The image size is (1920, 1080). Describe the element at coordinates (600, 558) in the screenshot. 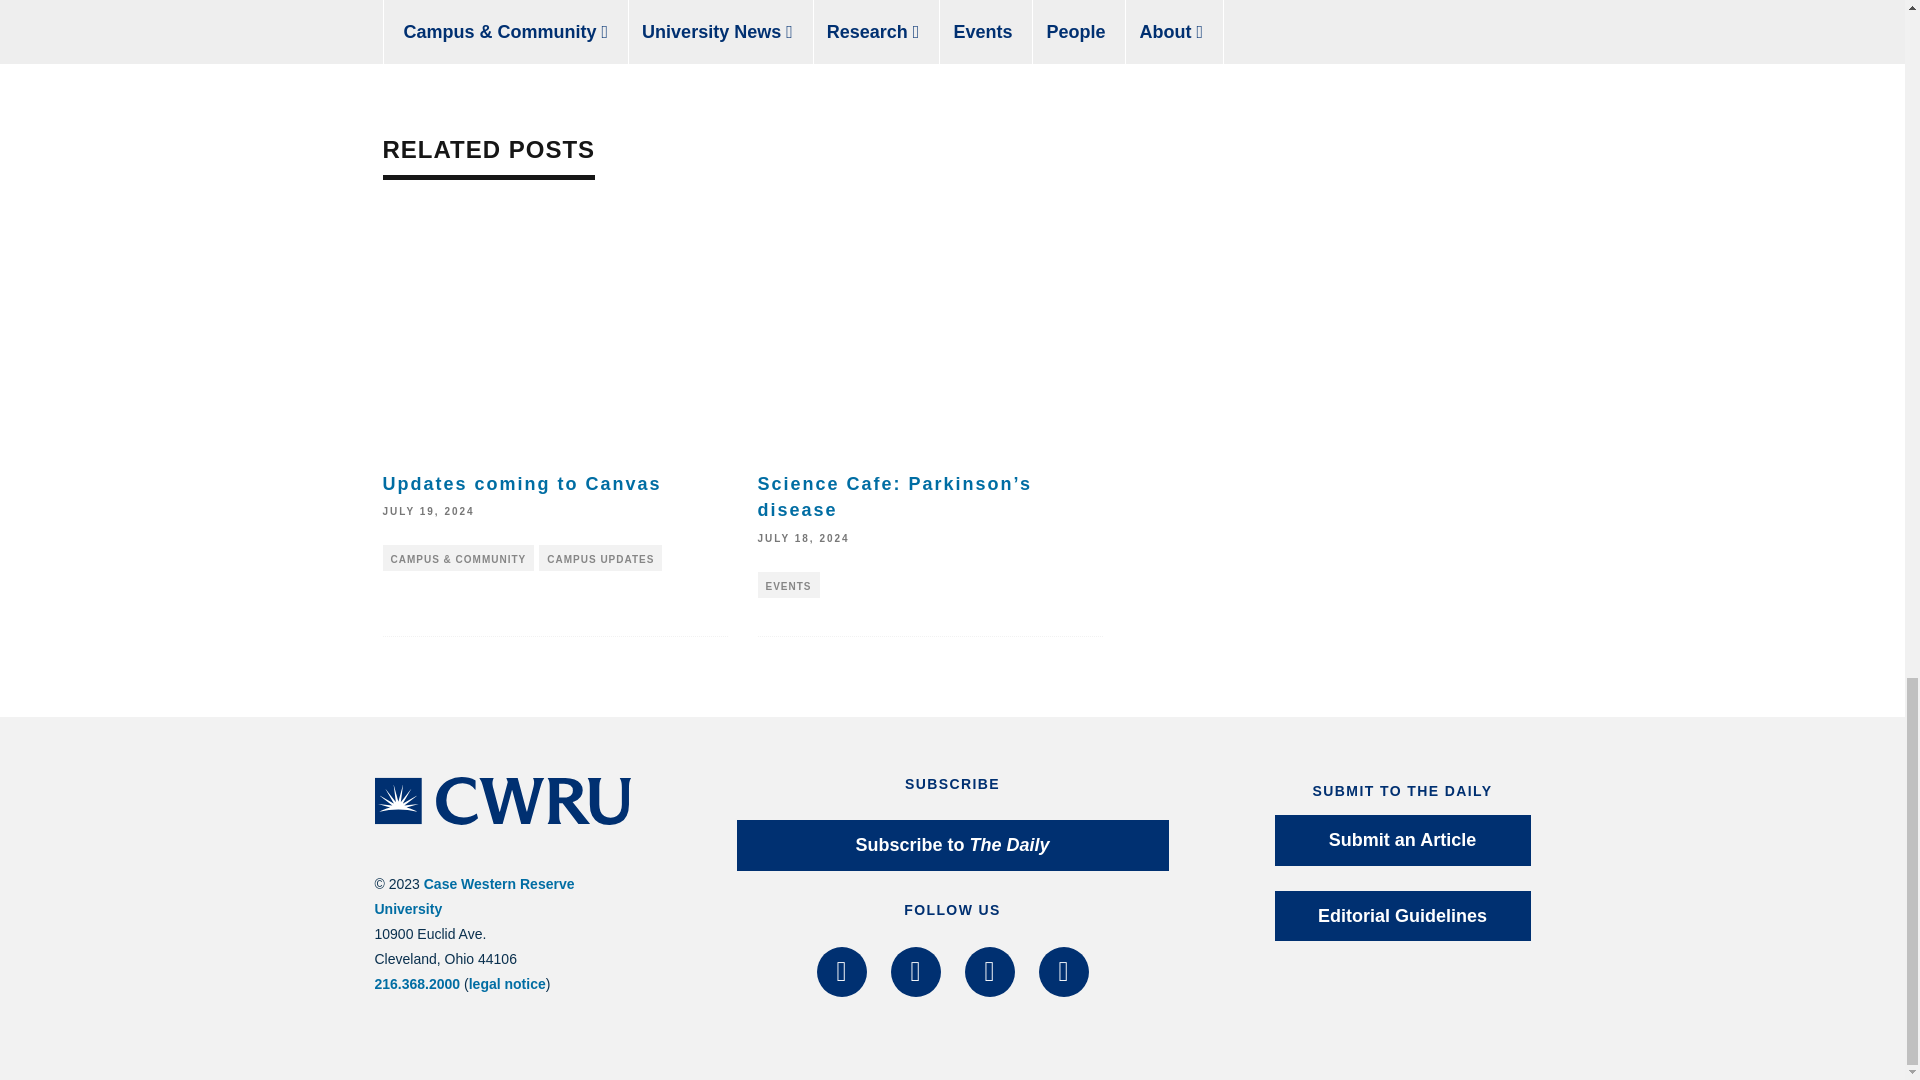

I see `CAMPUS UPDATES` at that location.